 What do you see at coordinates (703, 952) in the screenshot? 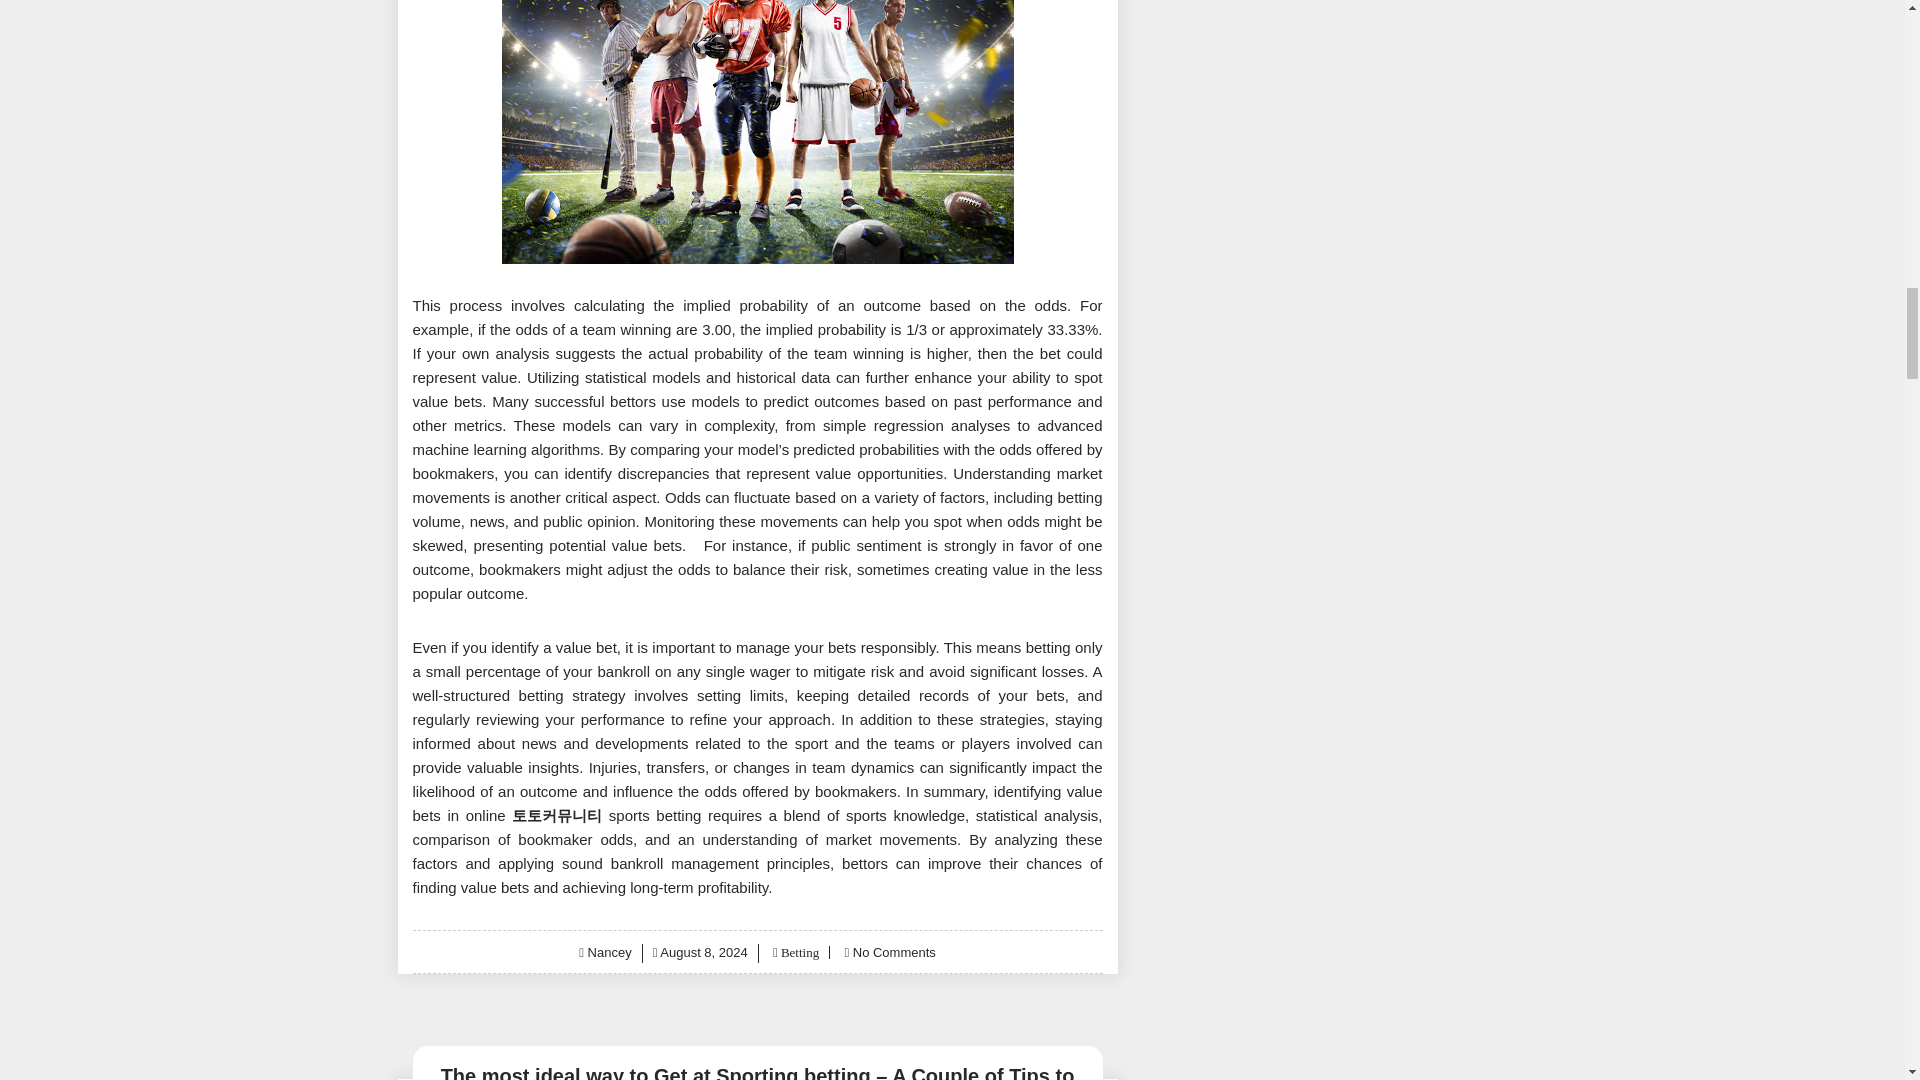
I see `August 8, 2024` at bounding box center [703, 952].